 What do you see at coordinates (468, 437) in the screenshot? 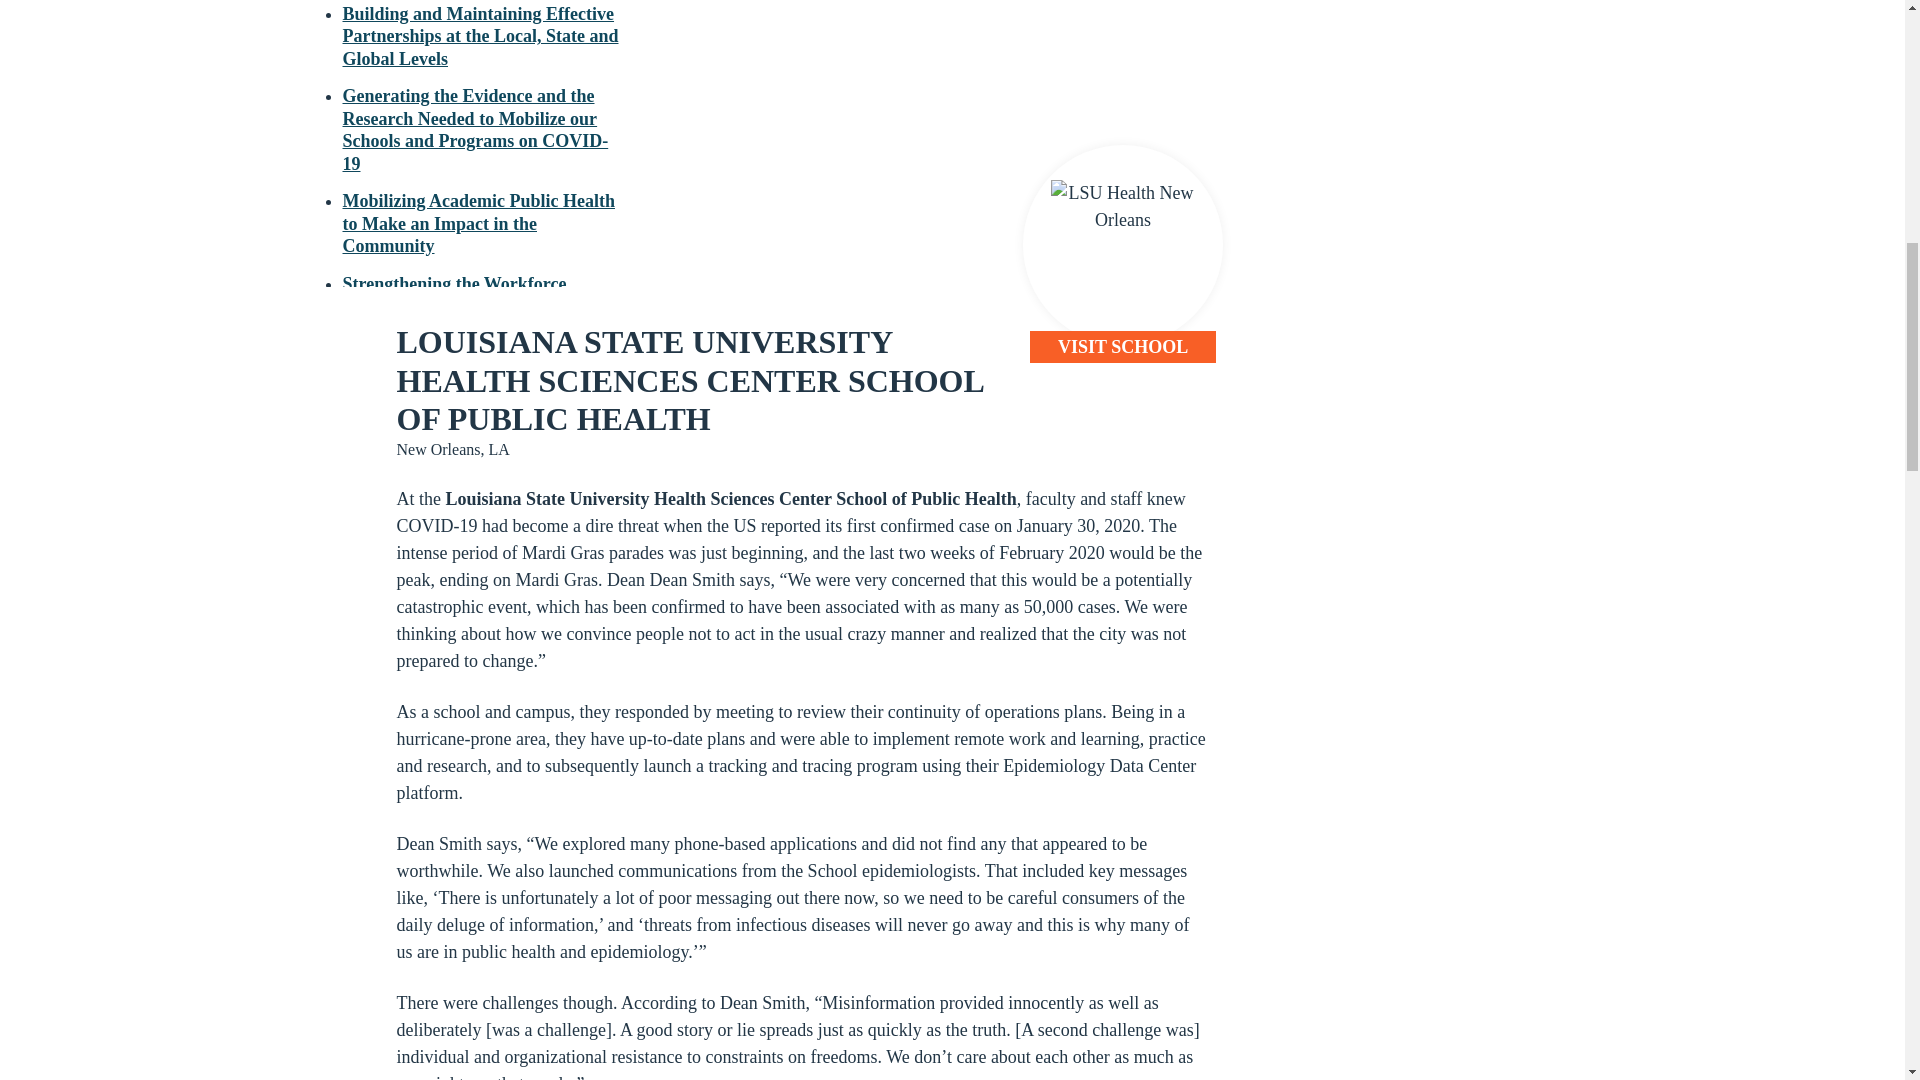
I see `Using Our Voice to Advocate and Champion Truth and Justice` at bounding box center [468, 437].